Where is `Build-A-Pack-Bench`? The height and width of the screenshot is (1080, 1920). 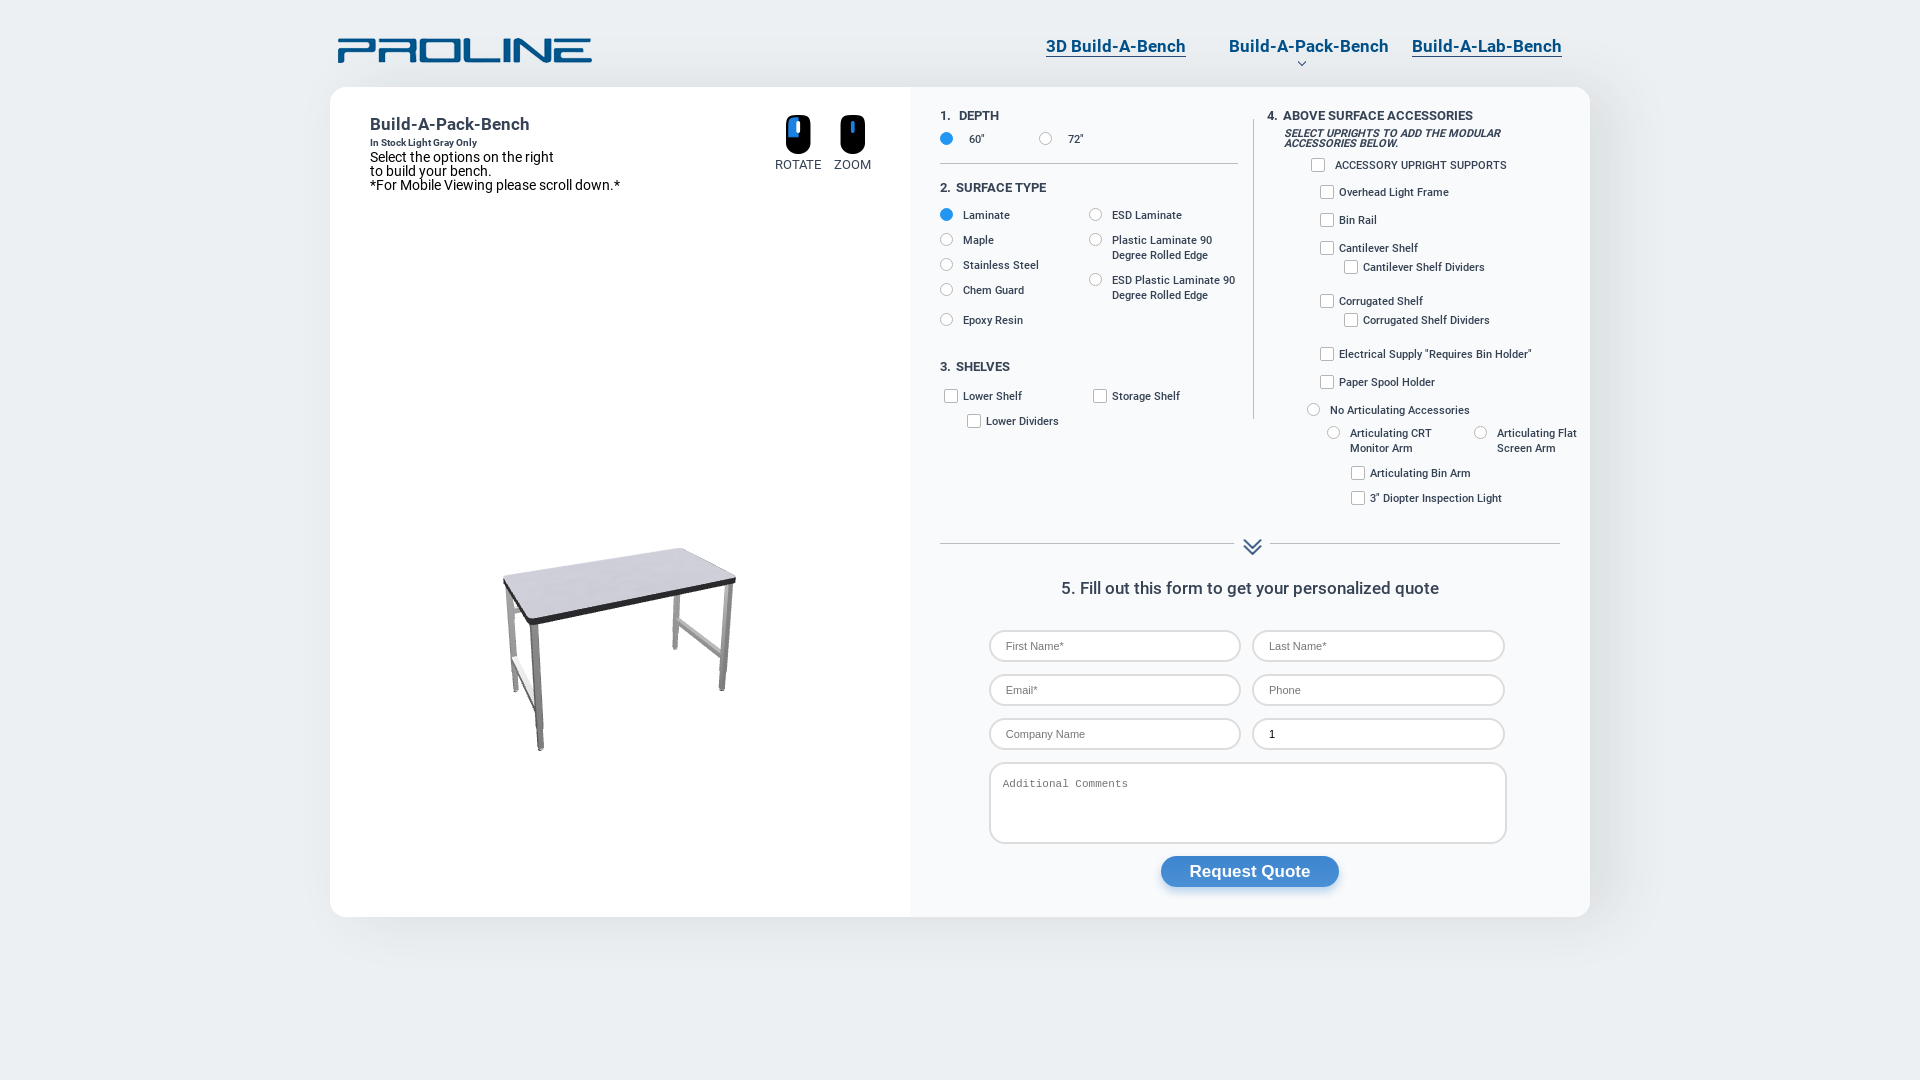
Build-A-Pack-Bench is located at coordinates (1309, 46).